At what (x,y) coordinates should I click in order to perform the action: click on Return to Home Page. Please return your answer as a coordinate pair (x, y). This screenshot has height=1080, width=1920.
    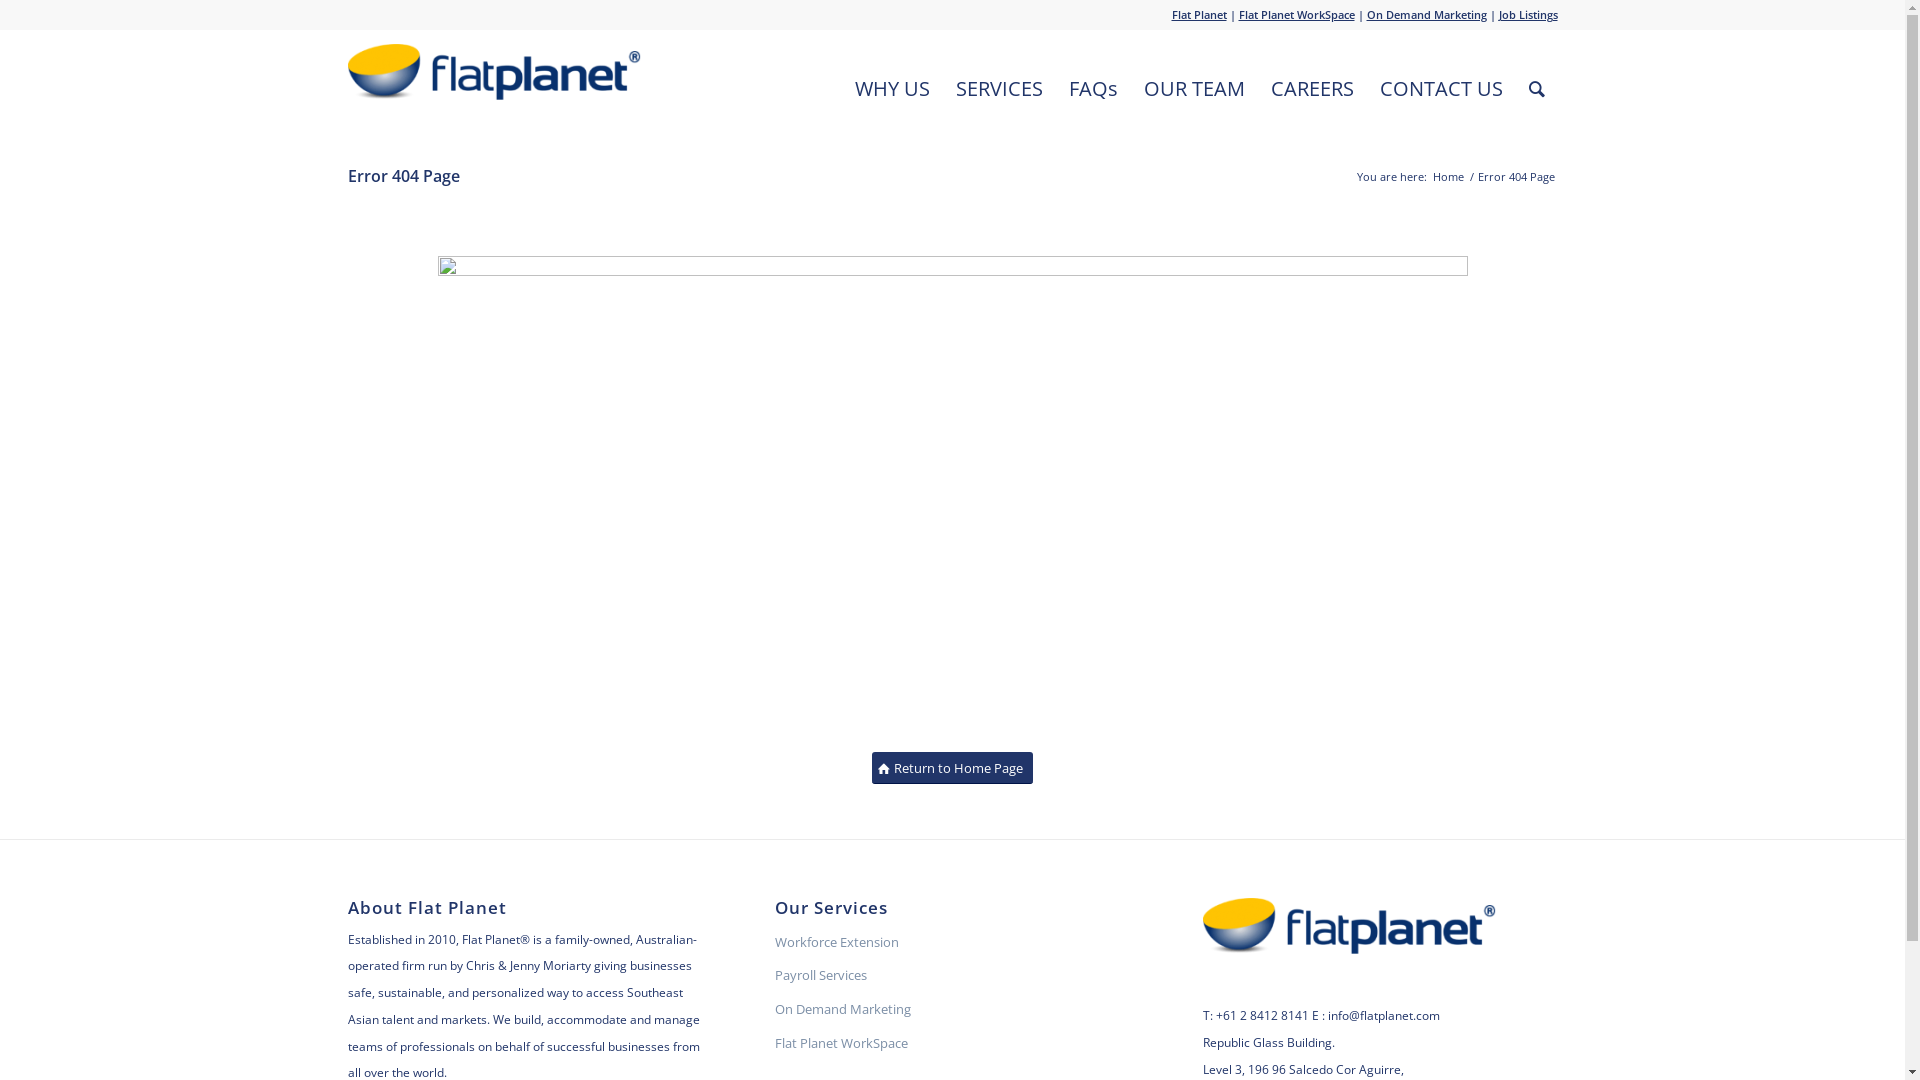
    Looking at the image, I should click on (952, 768).